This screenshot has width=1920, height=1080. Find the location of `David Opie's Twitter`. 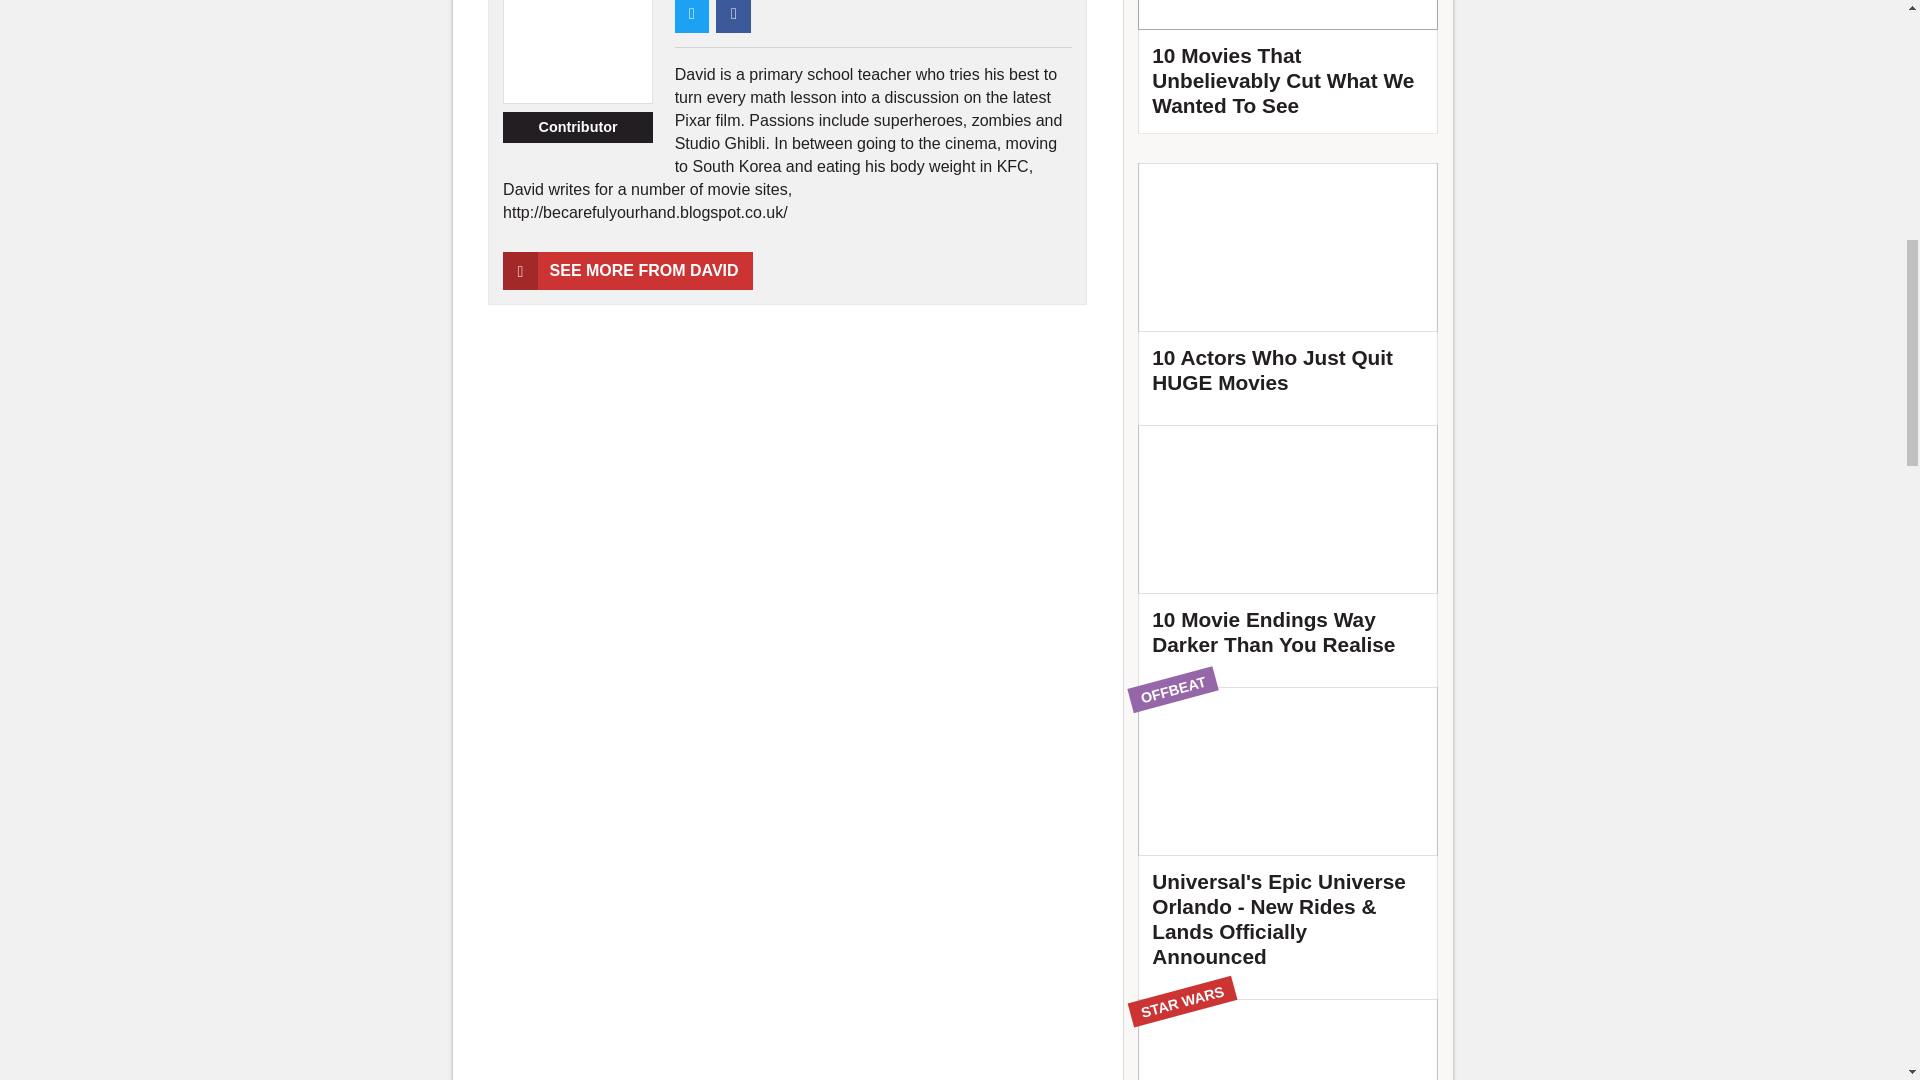

David Opie's Twitter is located at coordinates (733, 16).